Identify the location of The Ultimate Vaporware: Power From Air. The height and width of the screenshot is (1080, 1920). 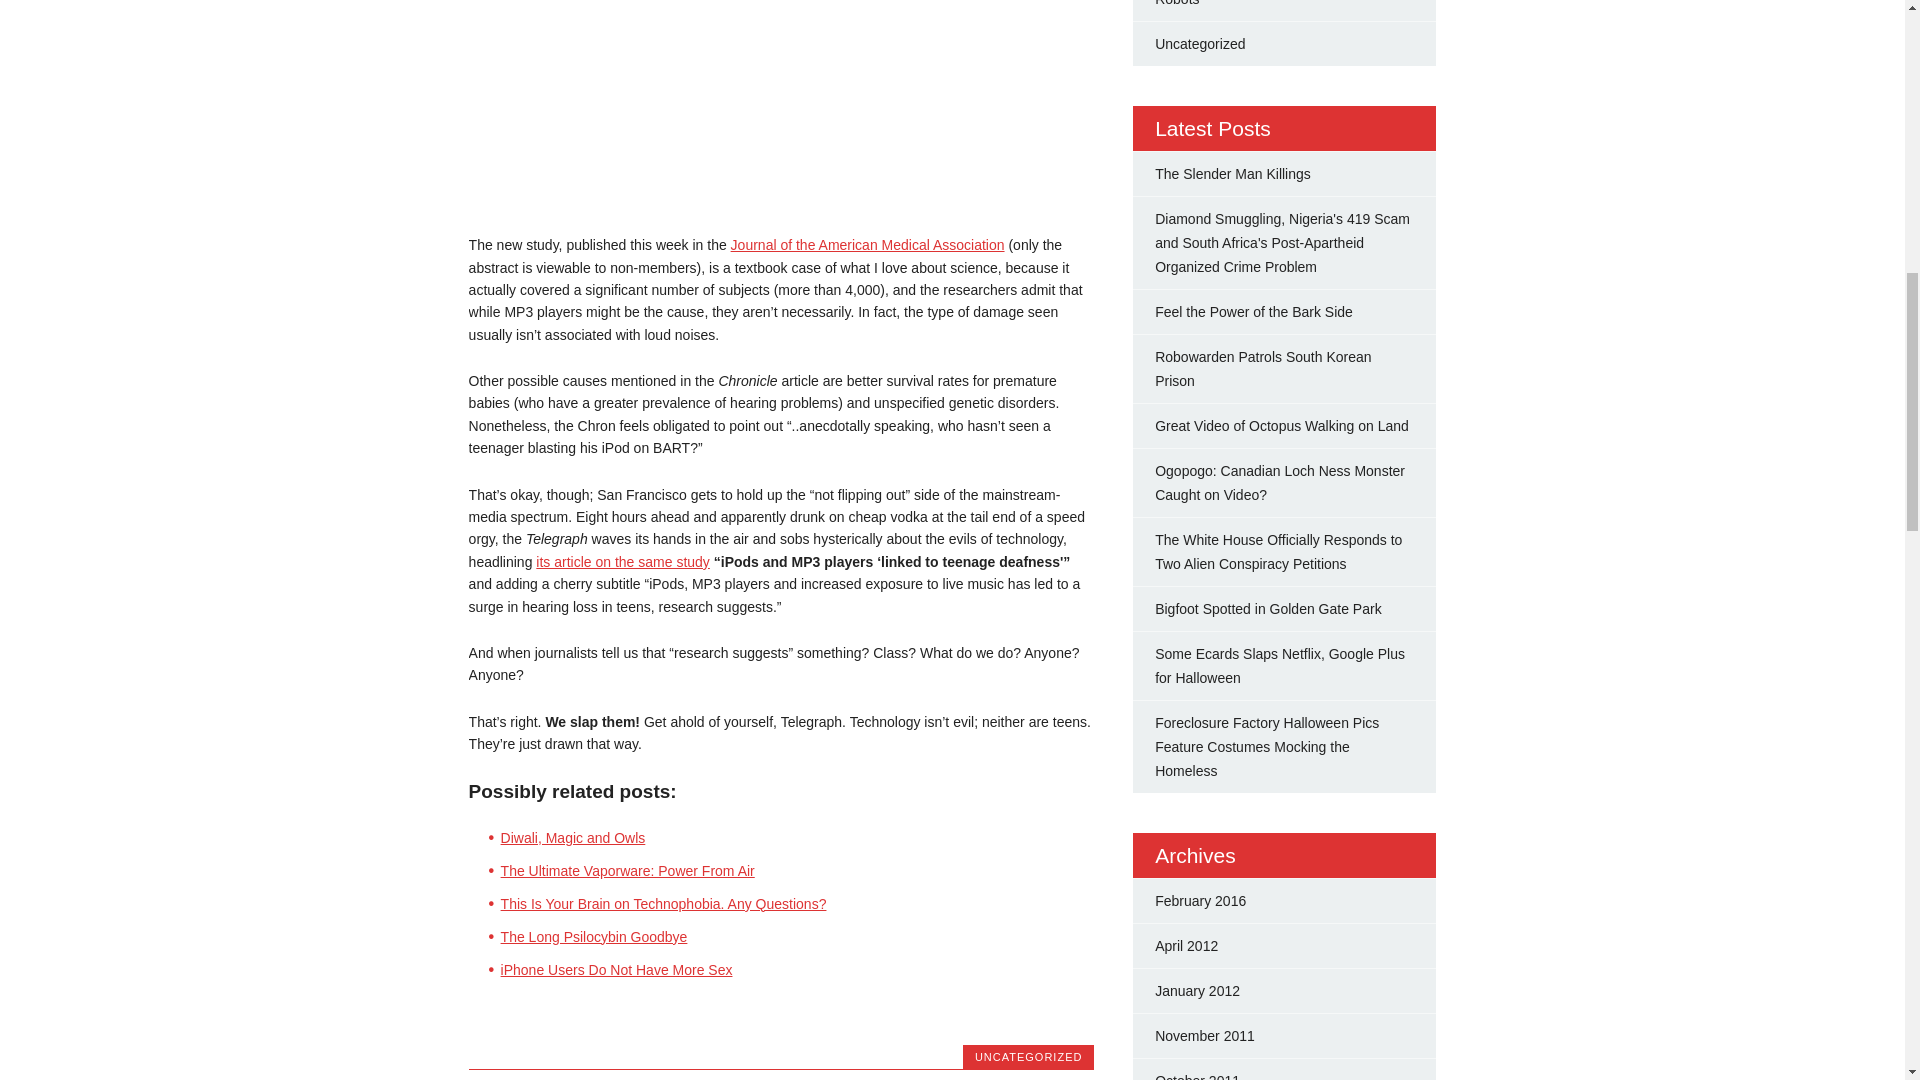
(628, 870).